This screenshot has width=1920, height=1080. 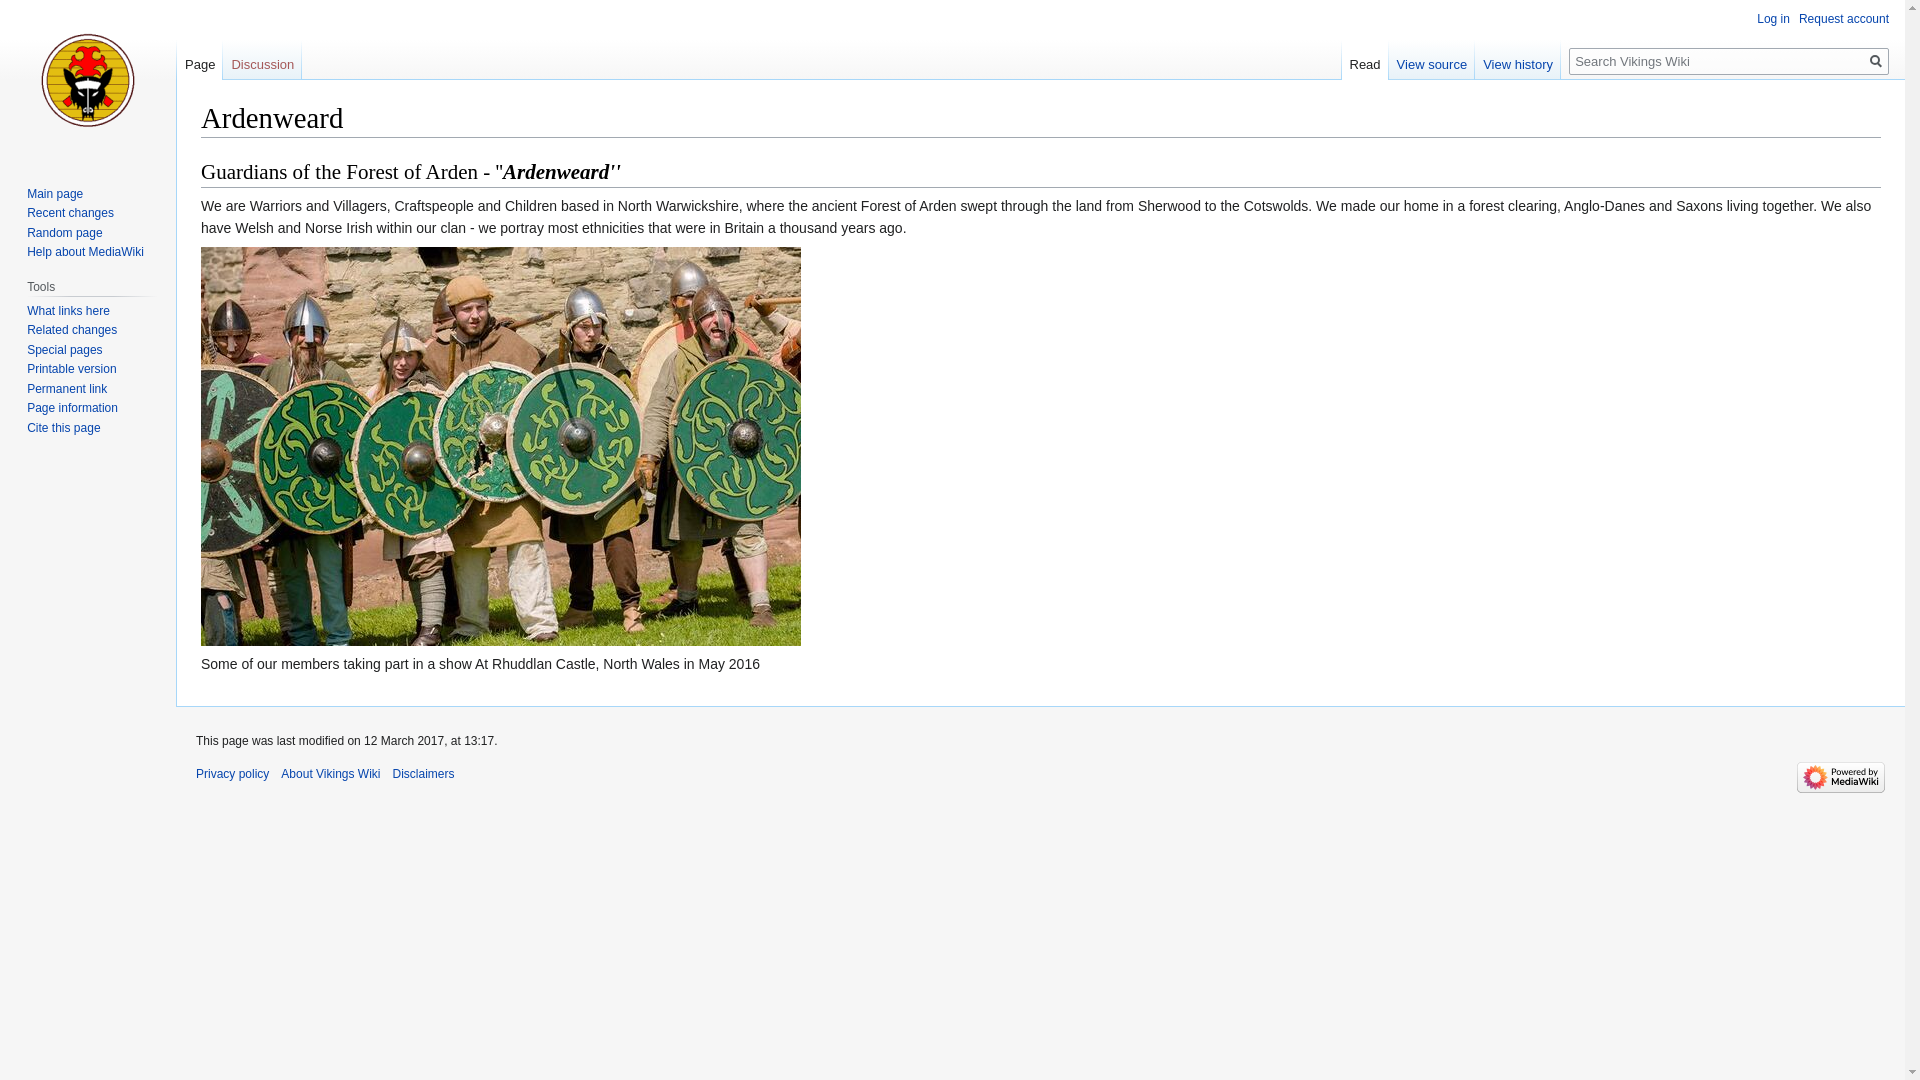 What do you see at coordinates (54, 193) in the screenshot?
I see `Main page` at bounding box center [54, 193].